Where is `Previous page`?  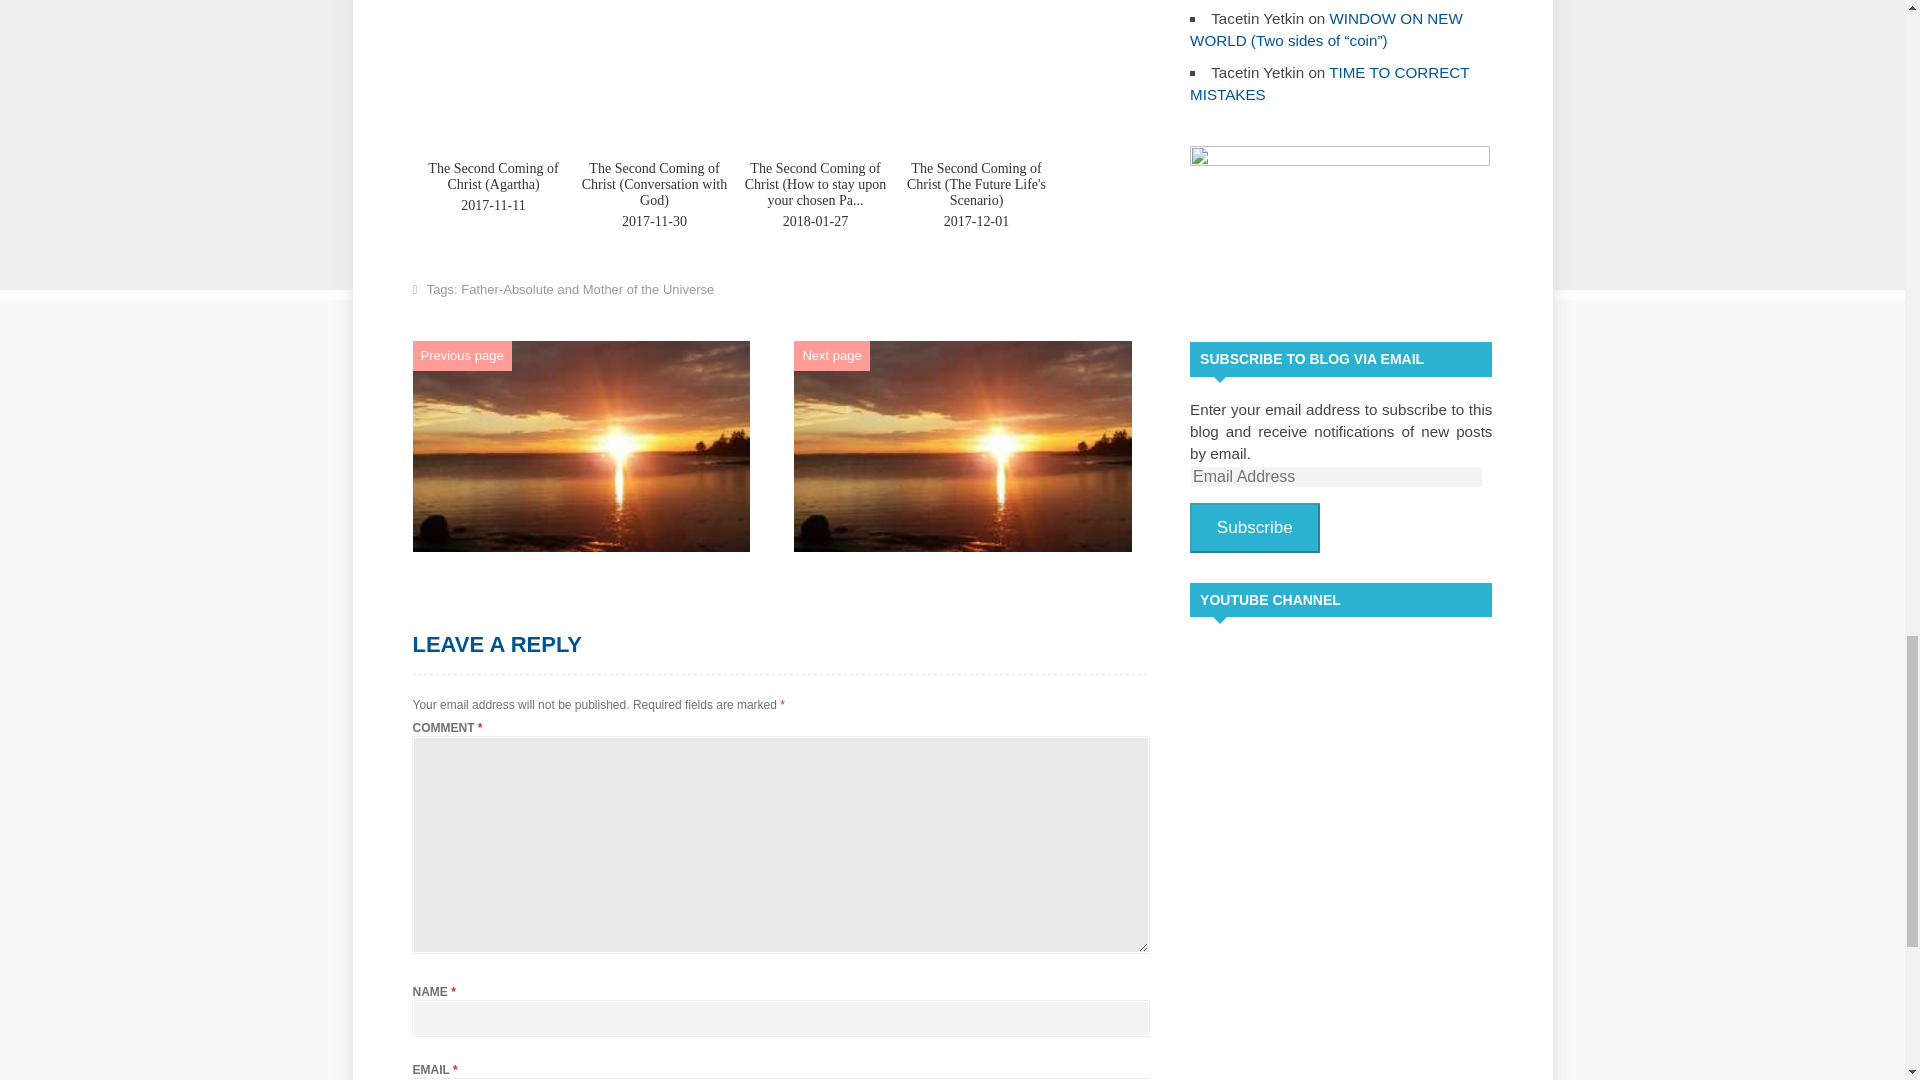 Previous page is located at coordinates (462, 354).